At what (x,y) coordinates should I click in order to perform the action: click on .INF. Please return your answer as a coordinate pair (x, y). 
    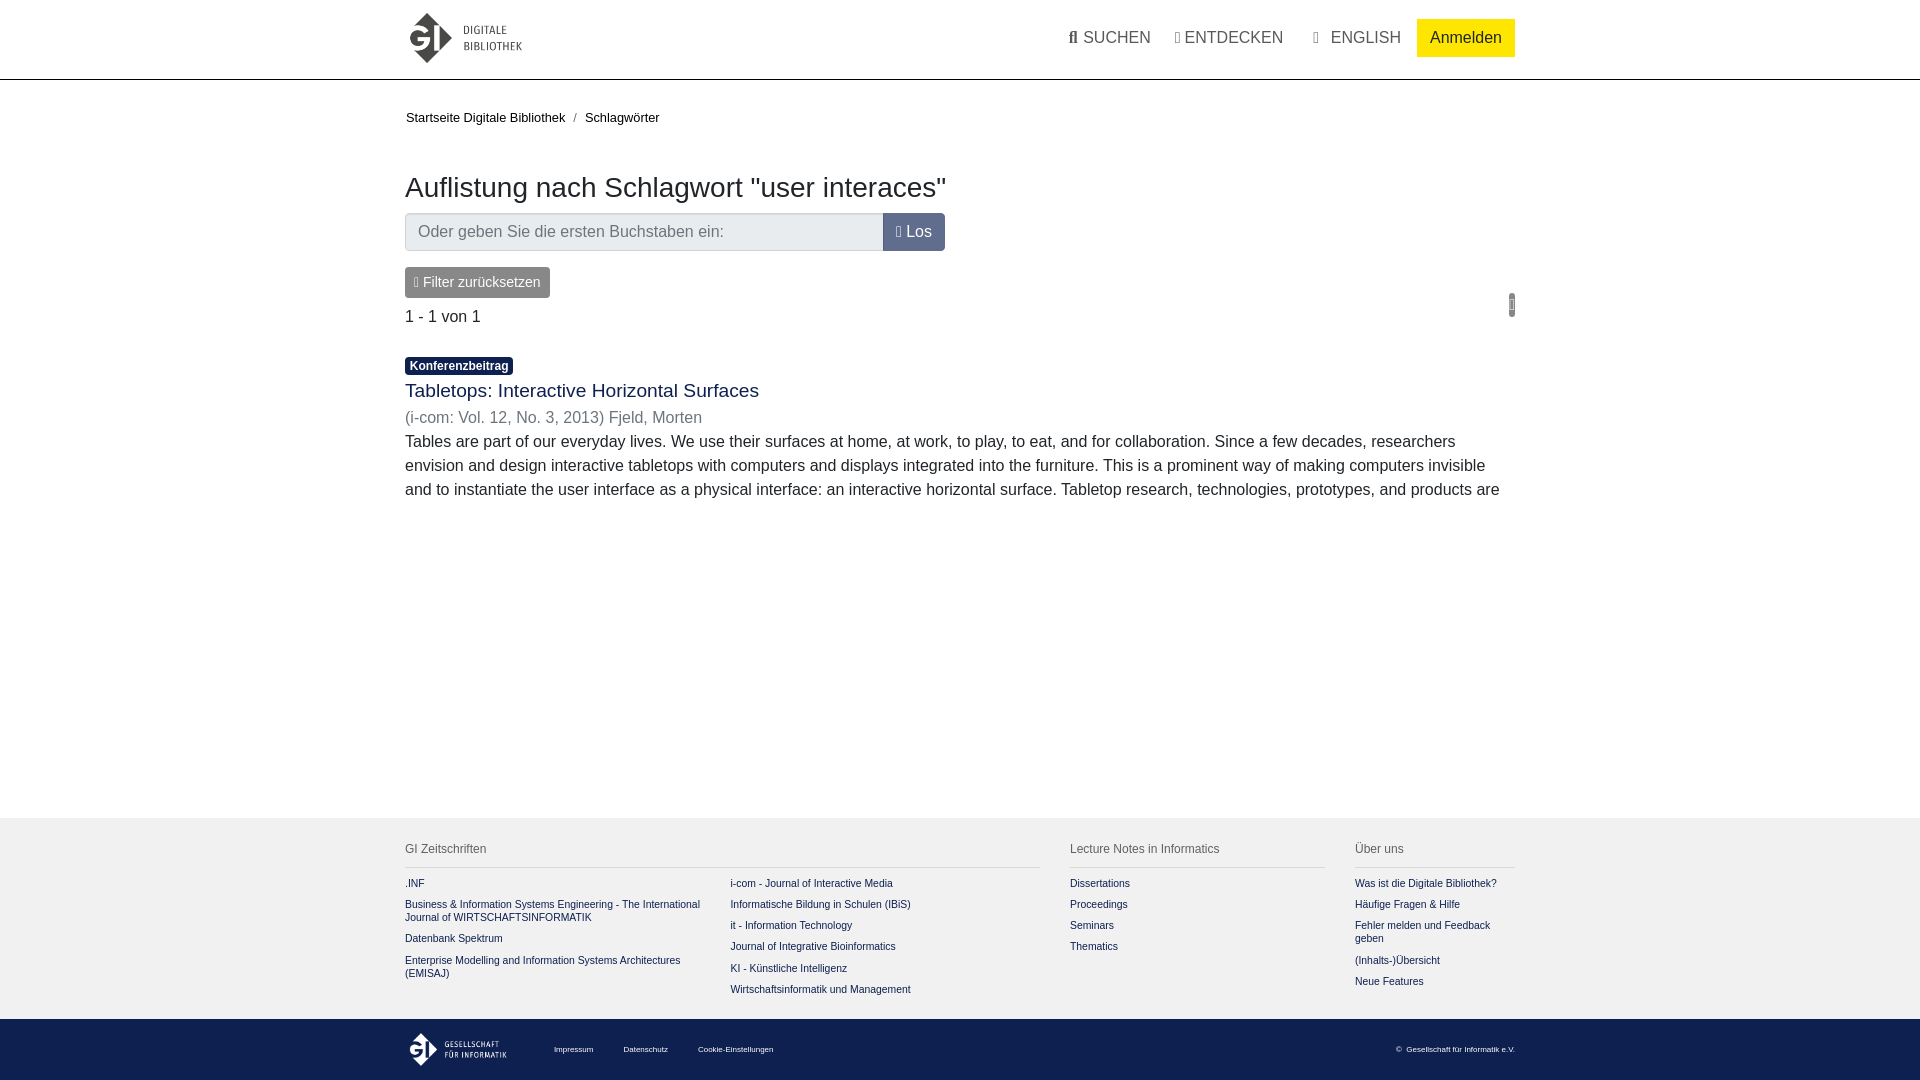
    Looking at the image, I should click on (414, 883).